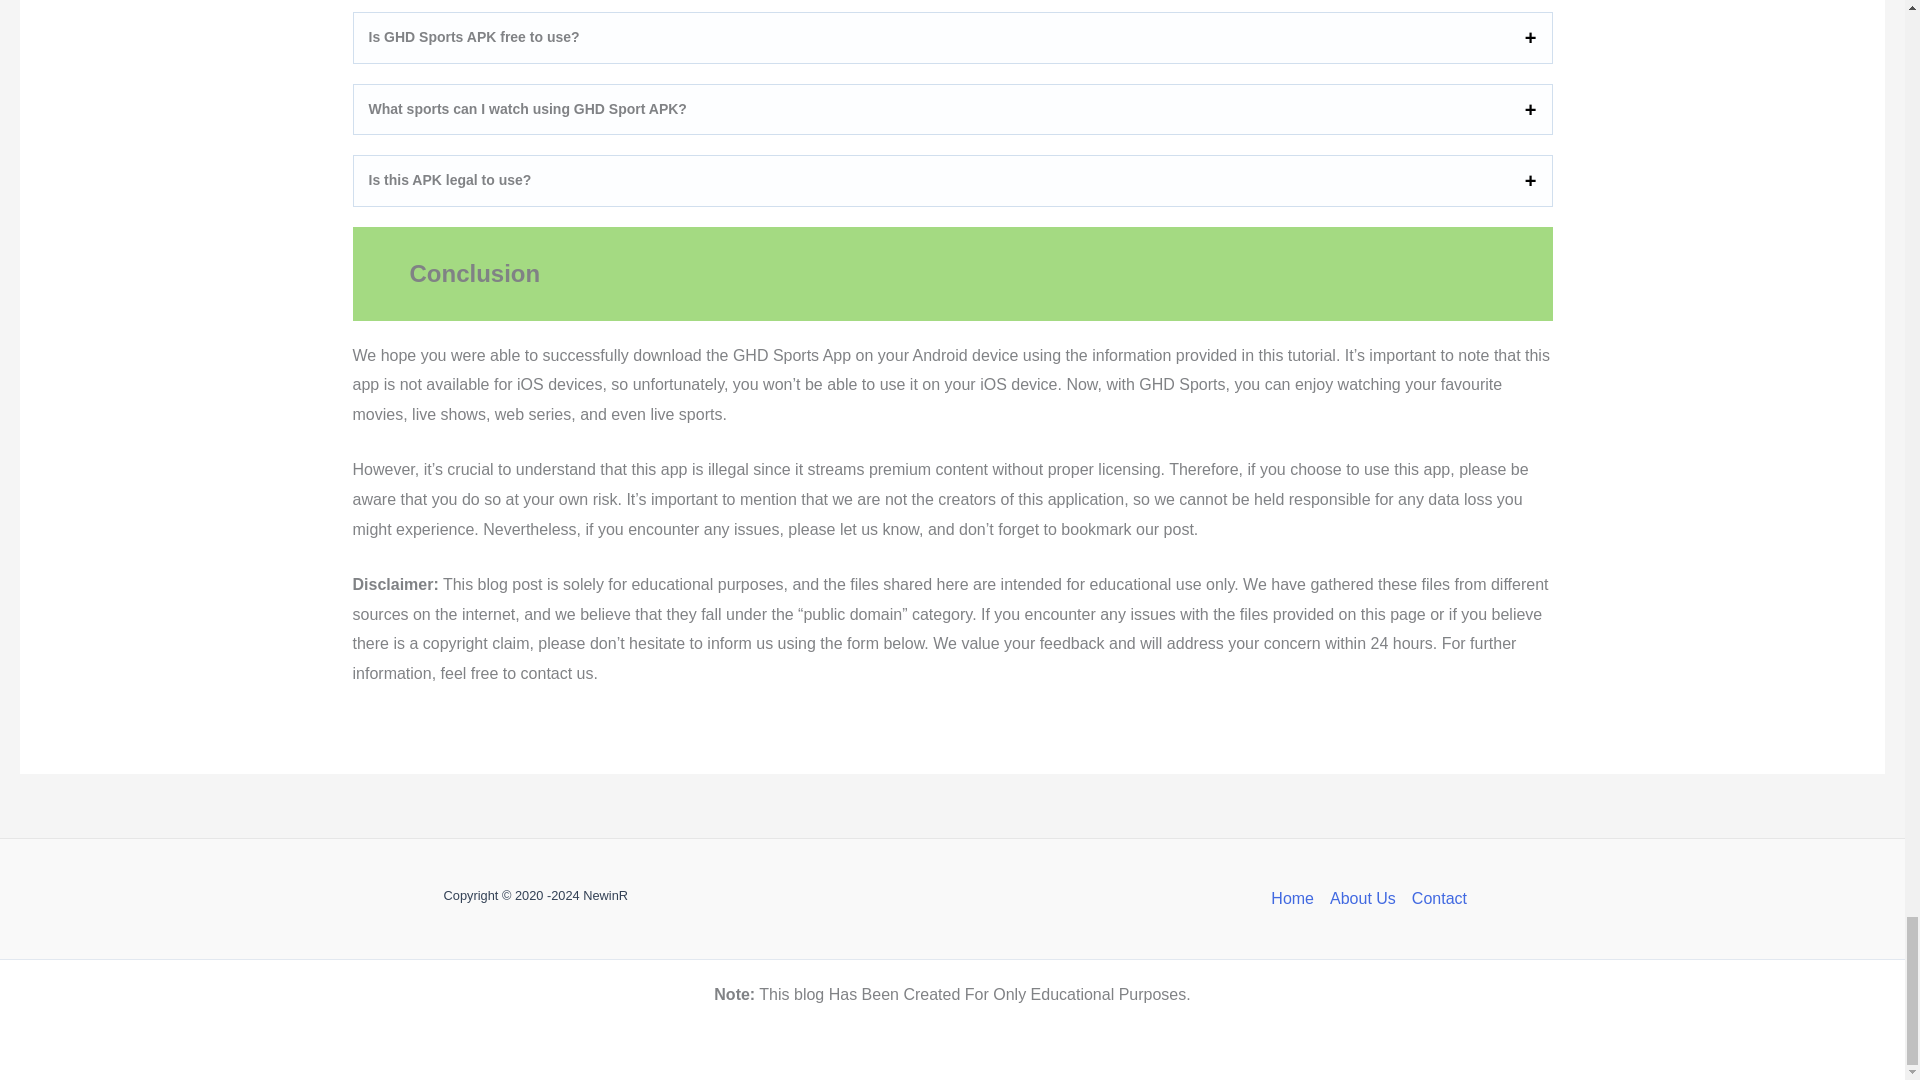  Describe the element at coordinates (1434, 898) in the screenshot. I see `Contact` at that location.